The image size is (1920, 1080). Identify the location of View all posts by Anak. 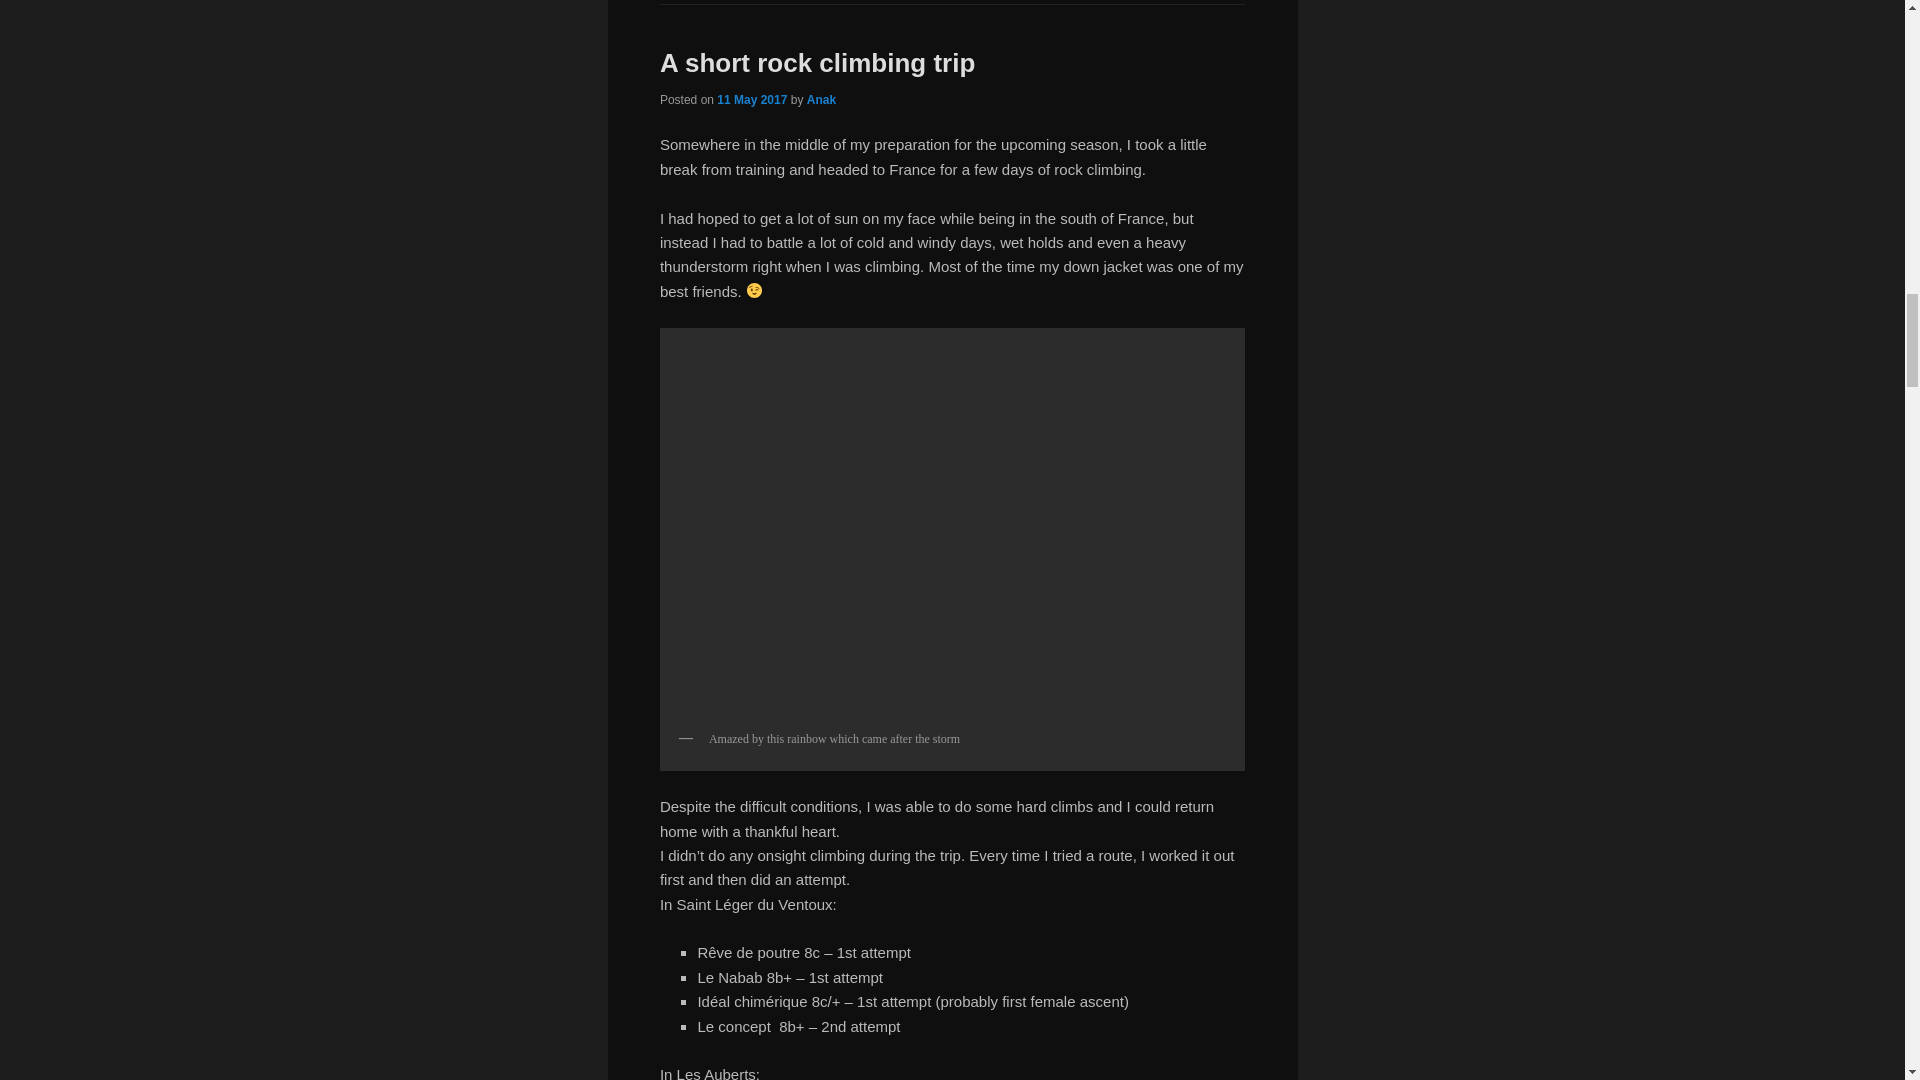
(820, 99).